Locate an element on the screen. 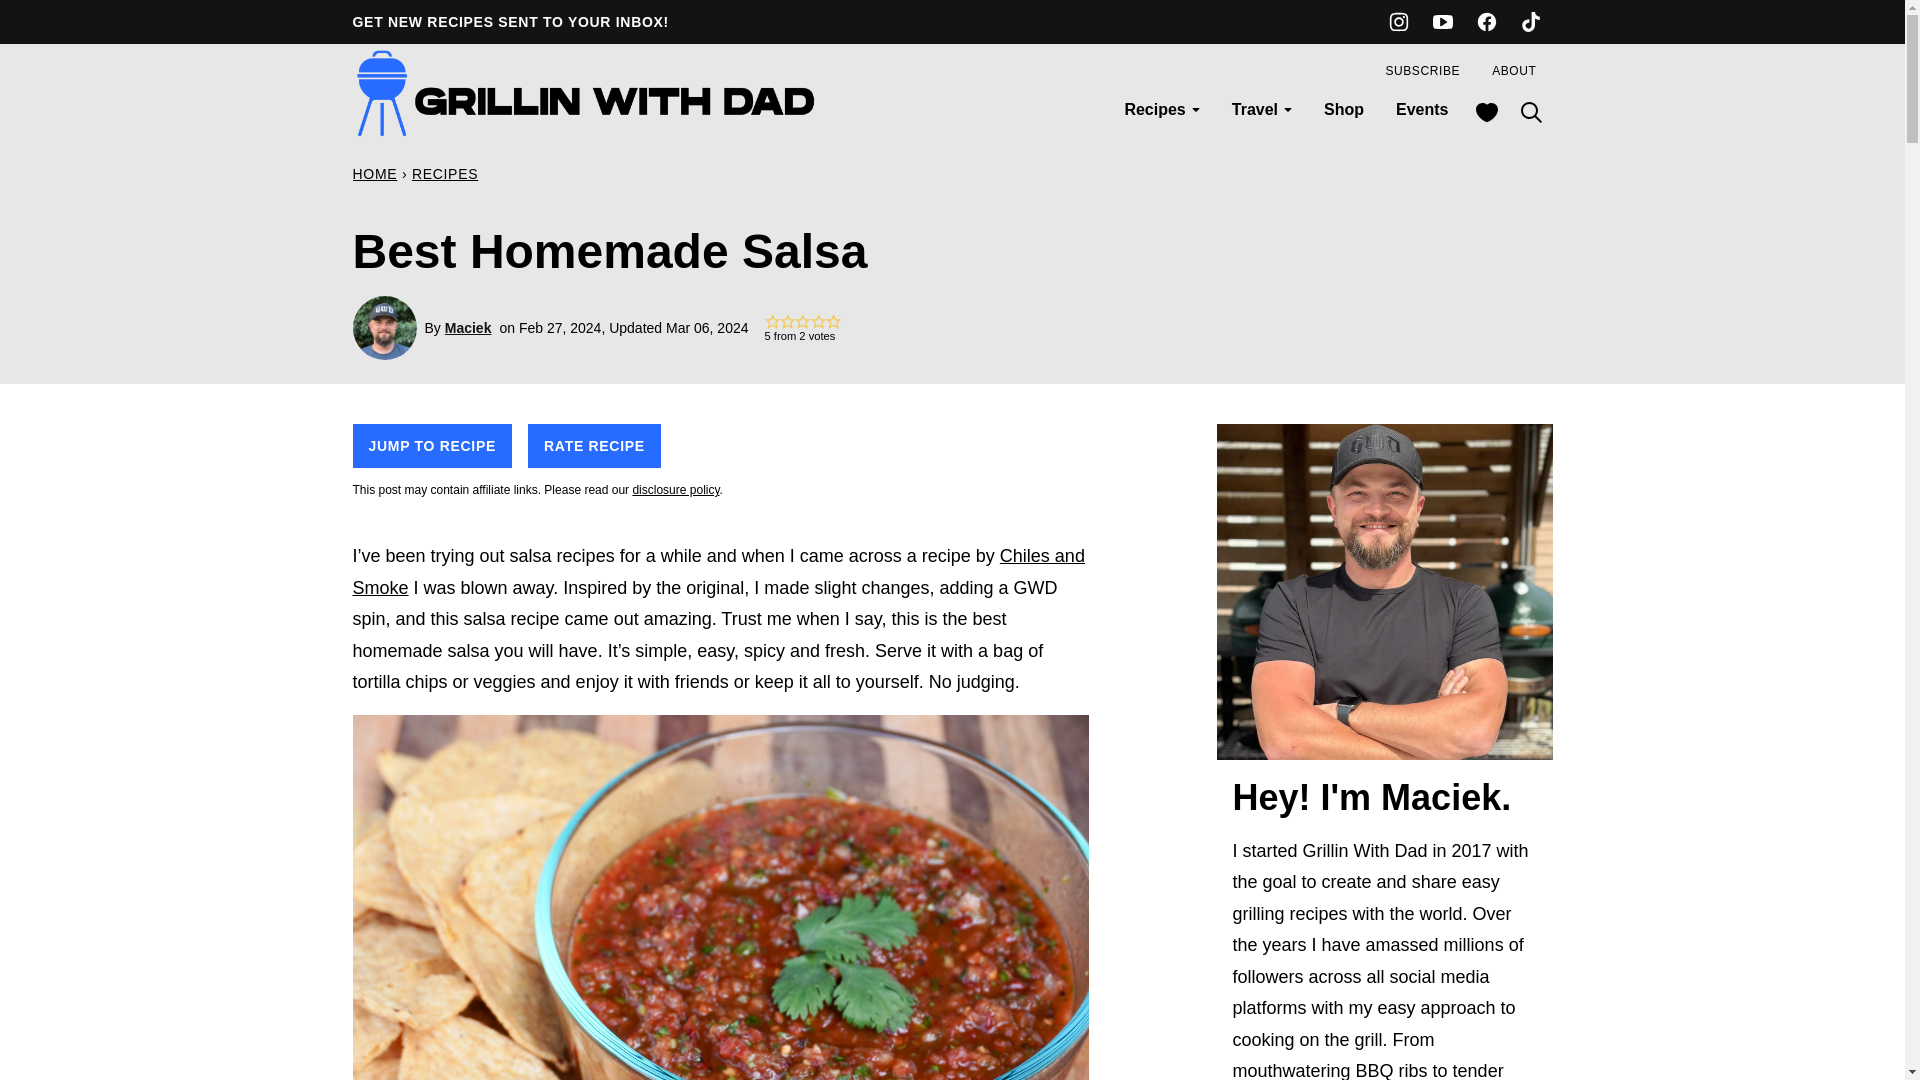 The height and width of the screenshot is (1080, 1920). JUMP TO RECIPE is located at coordinates (432, 446).